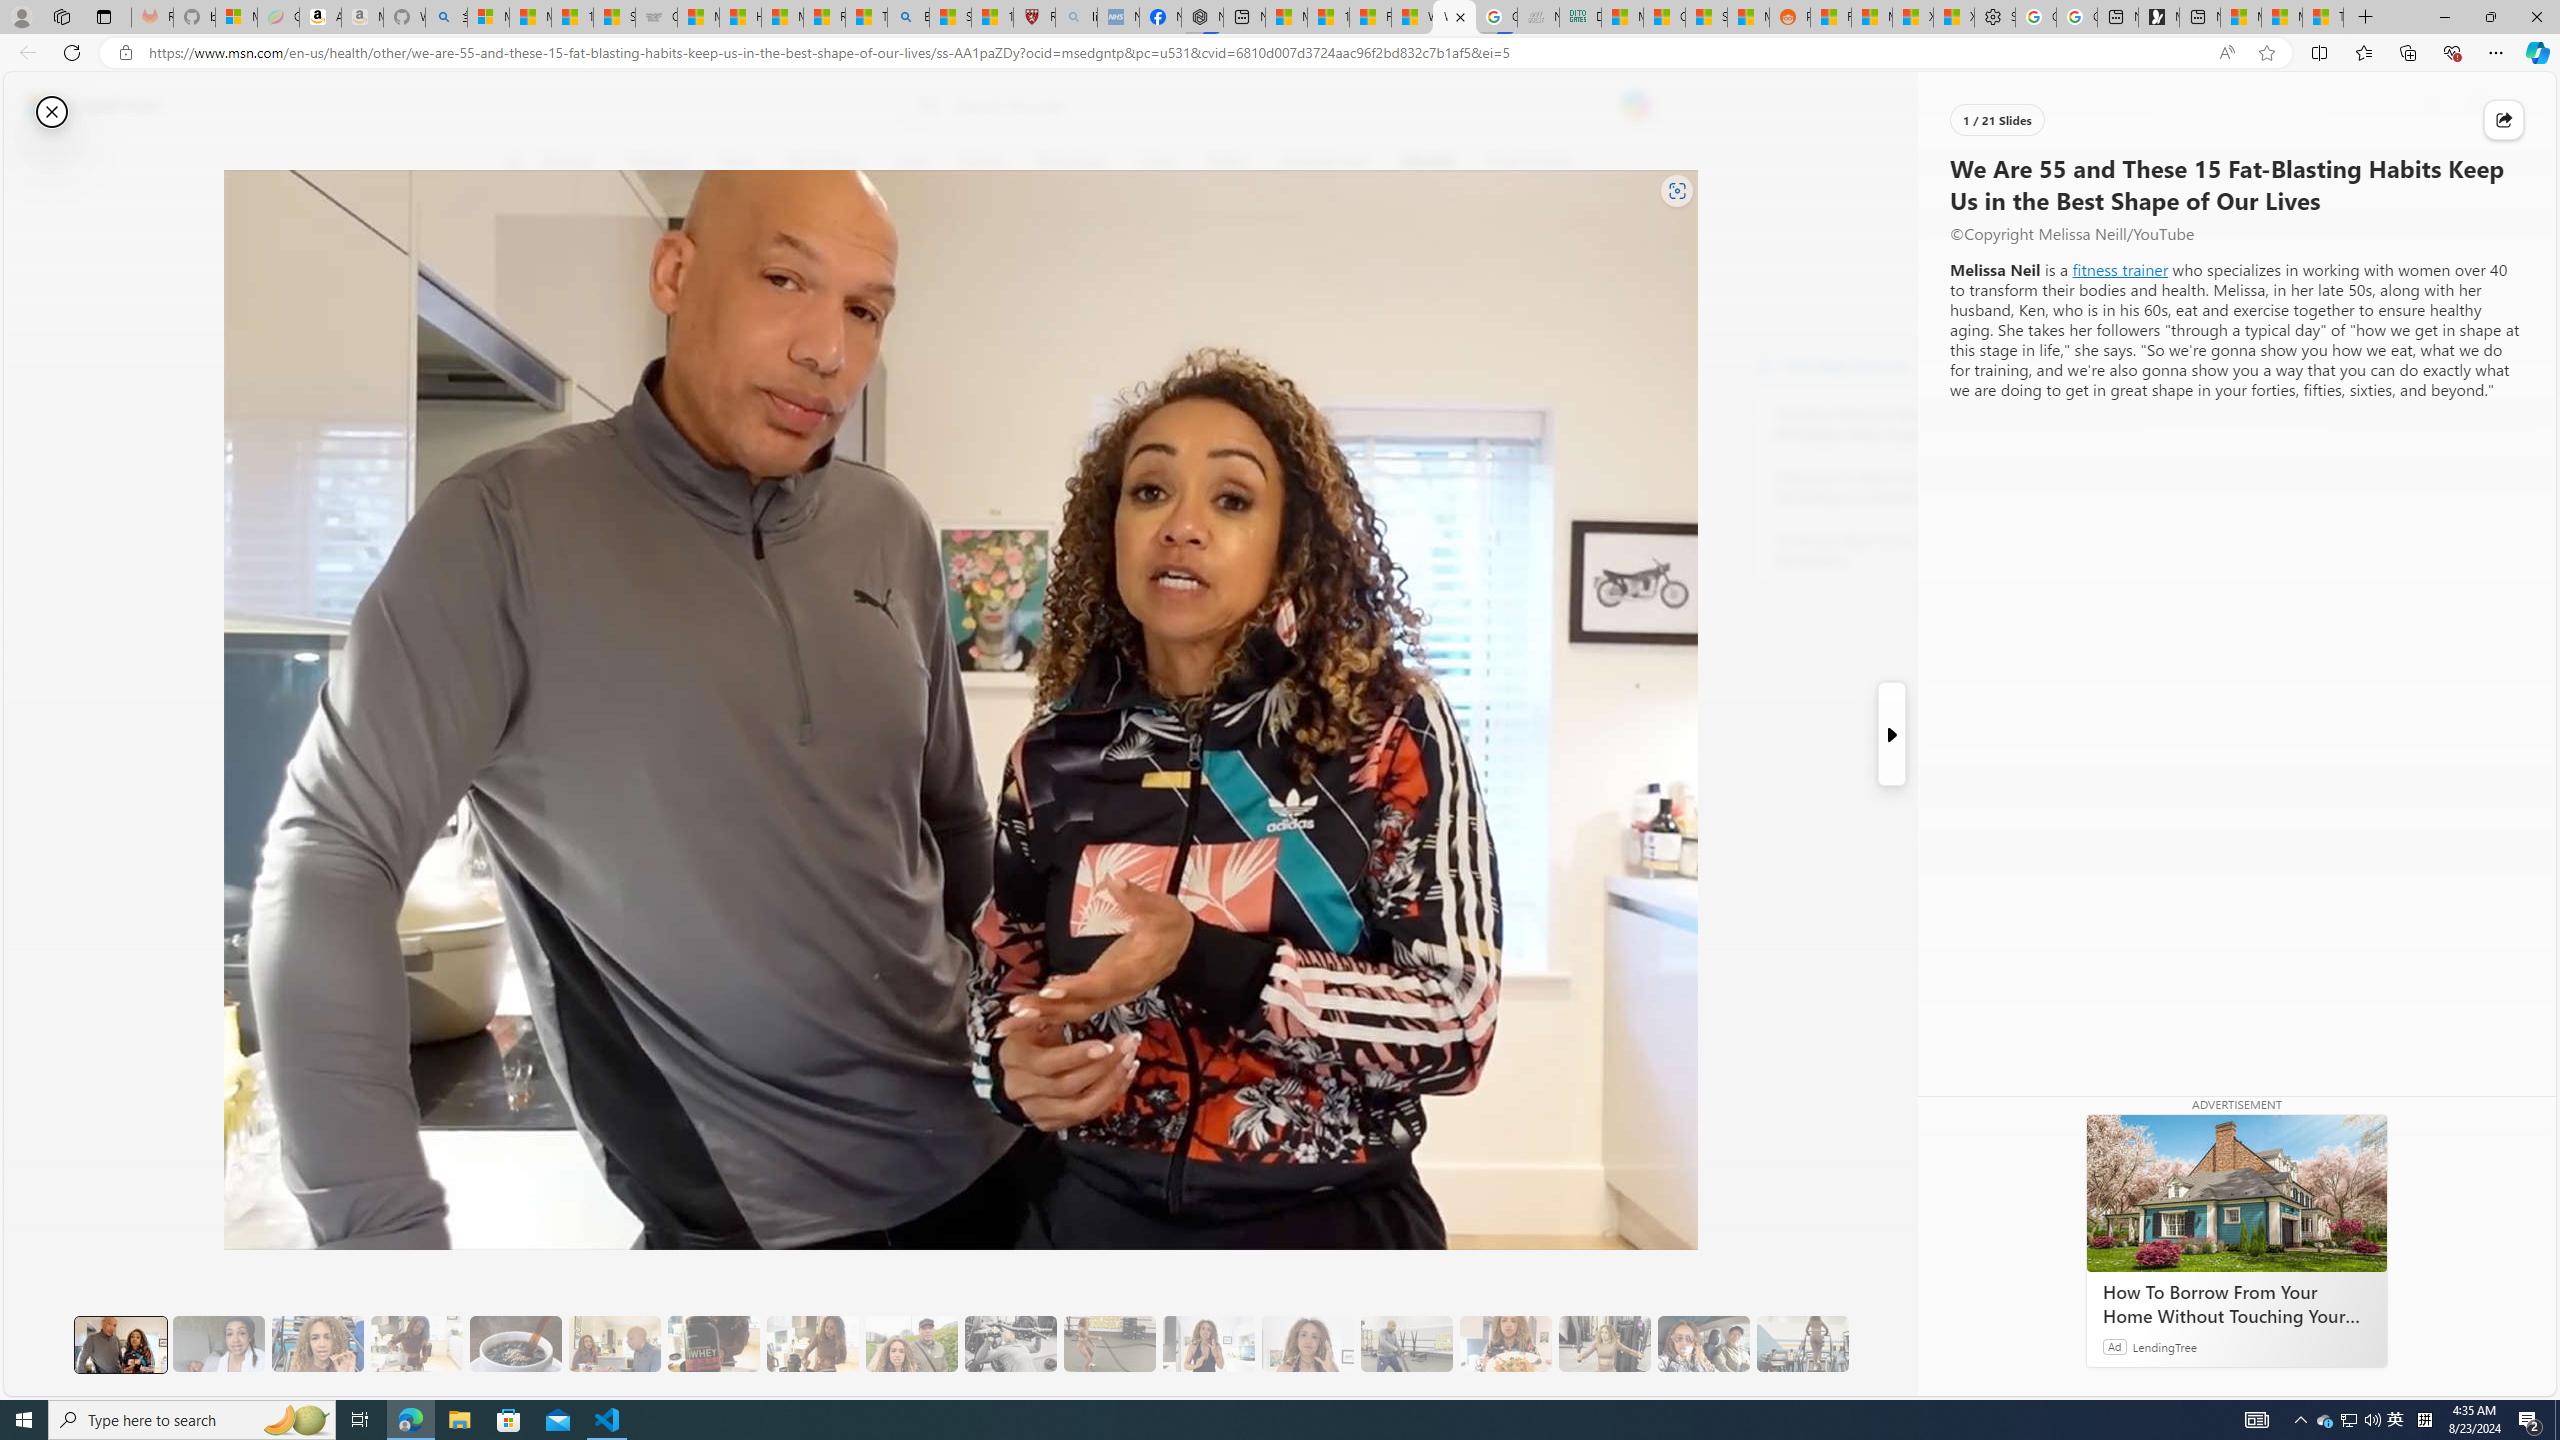 The image size is (2560, 1440). Describe the element at coordinates (812, 1344) in the screenshot. I see `7 They Don't Skip Meals` at that location.